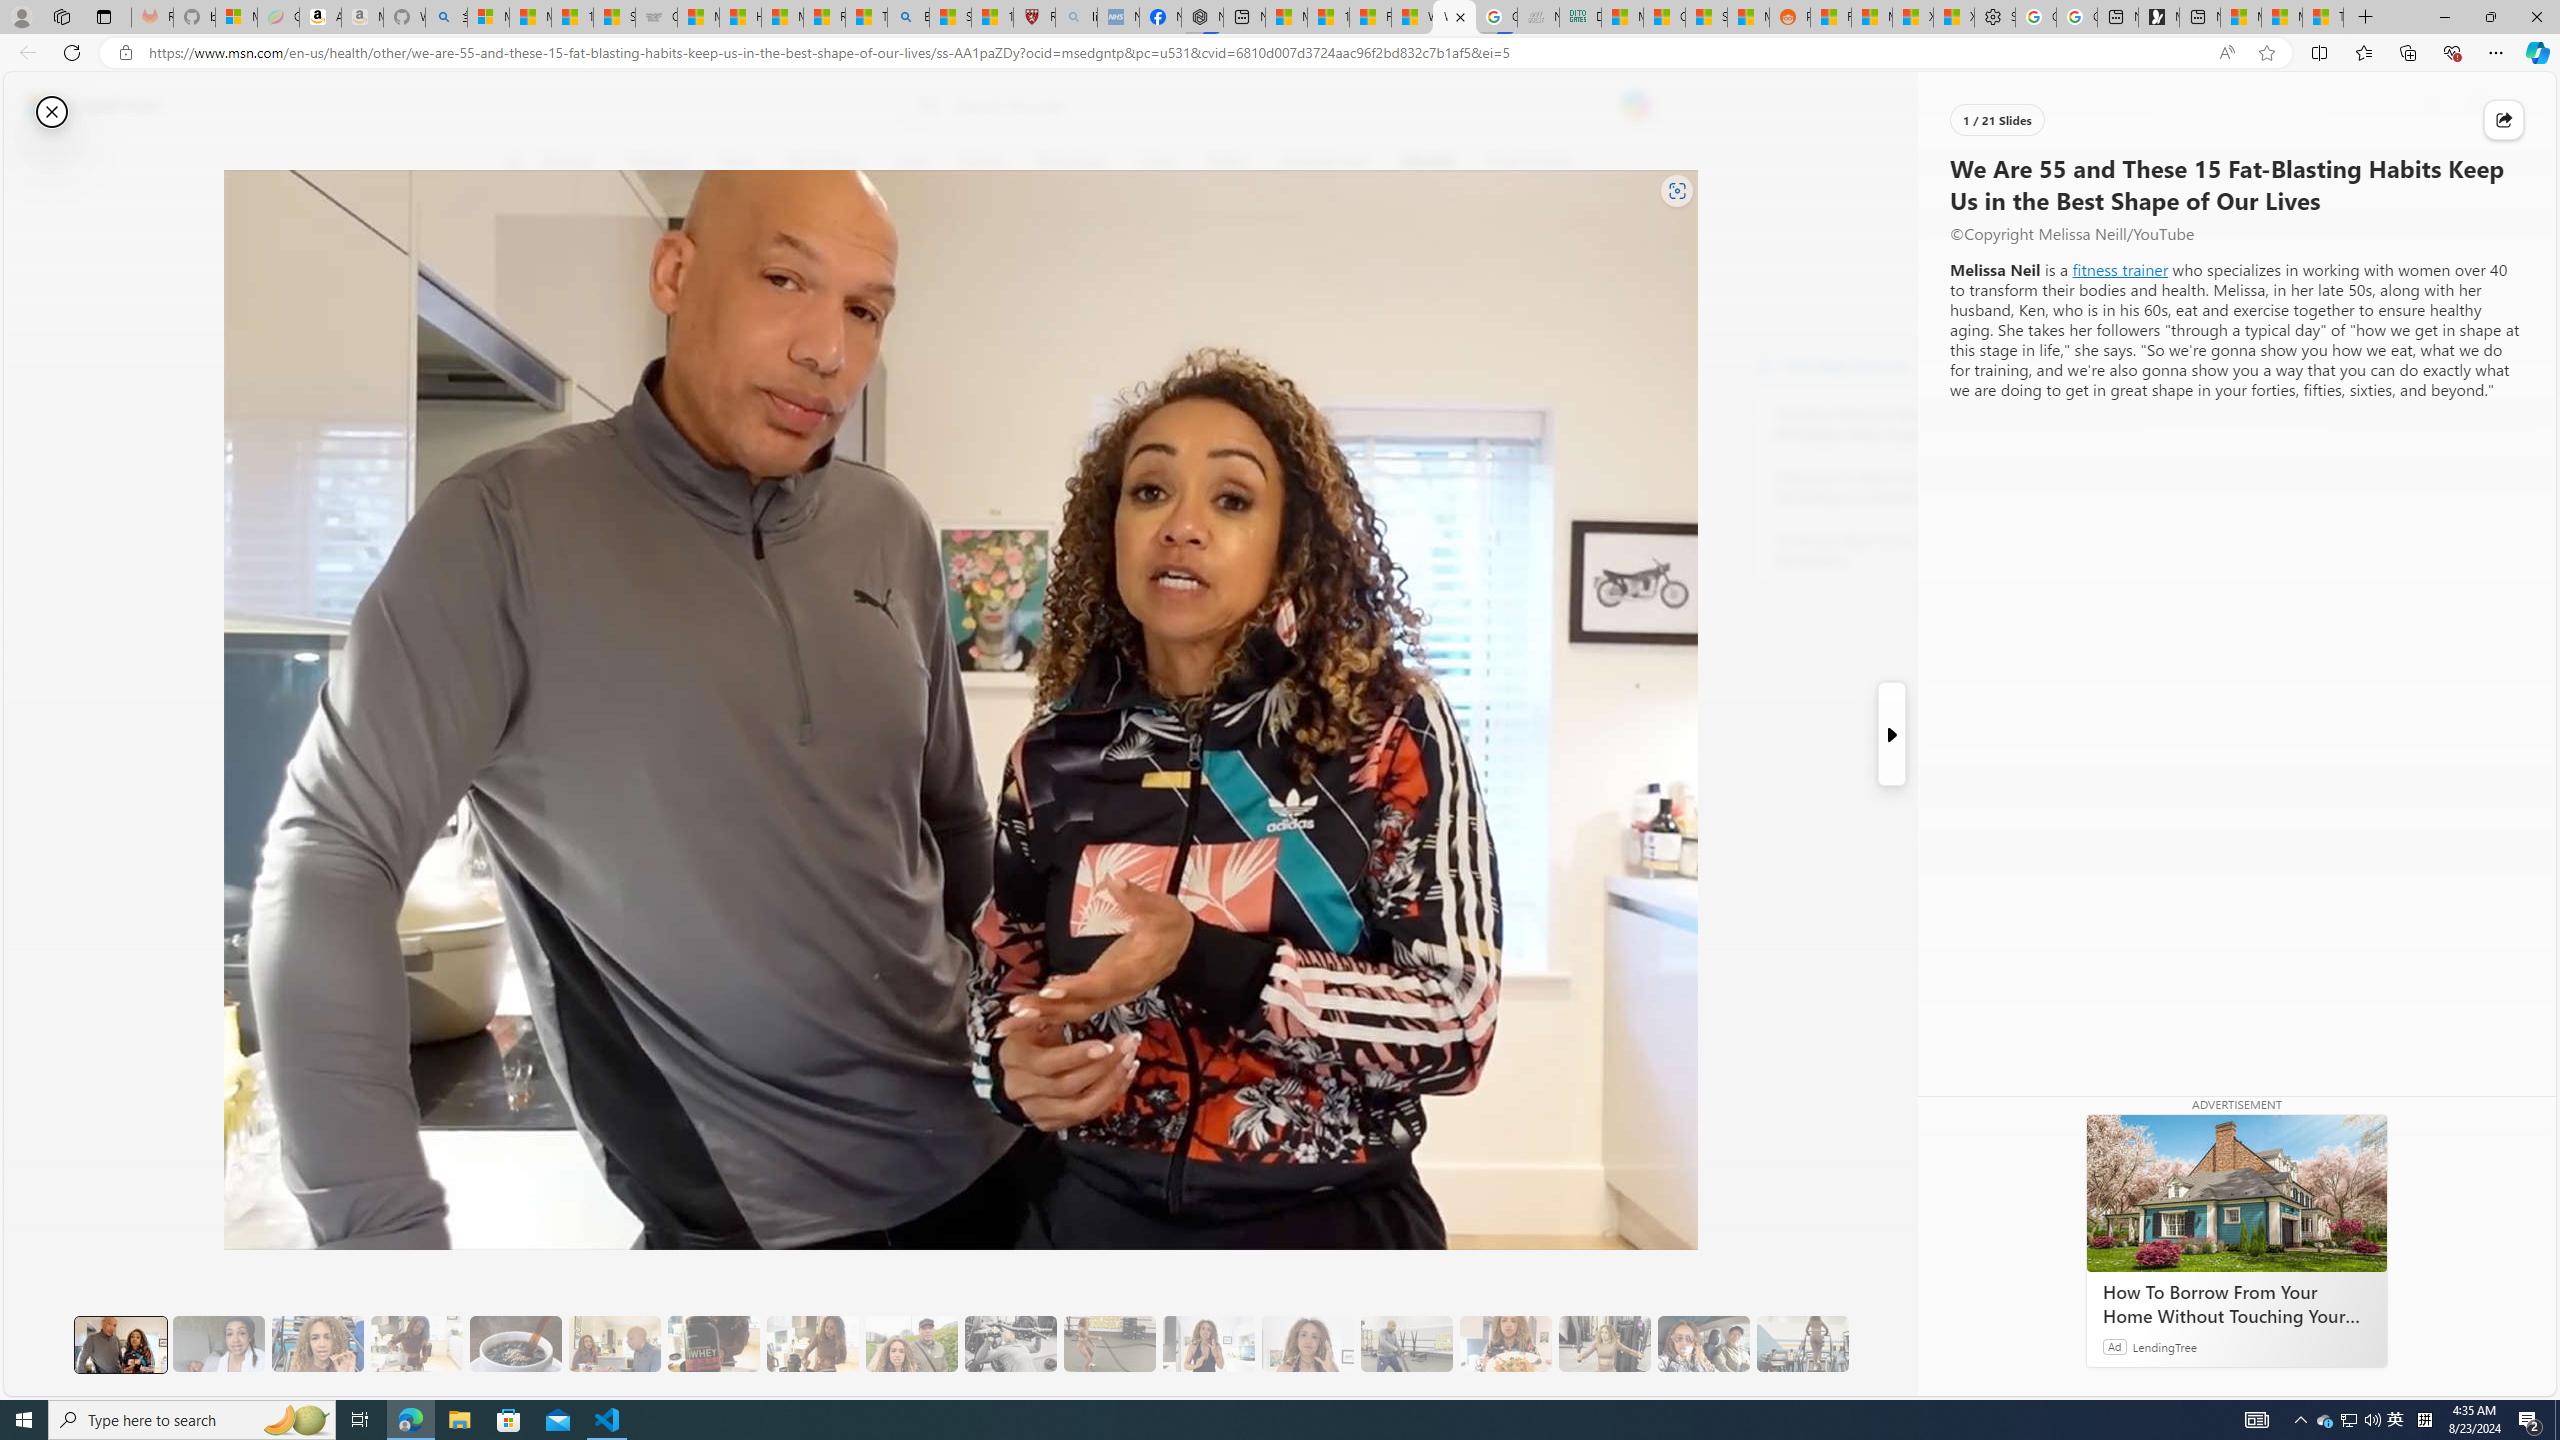 The image size is (2560, 1440). Describe the element at coordinates (812, 1344) in the screenshot. I see `7 They Don't Skip Meals` at that location.